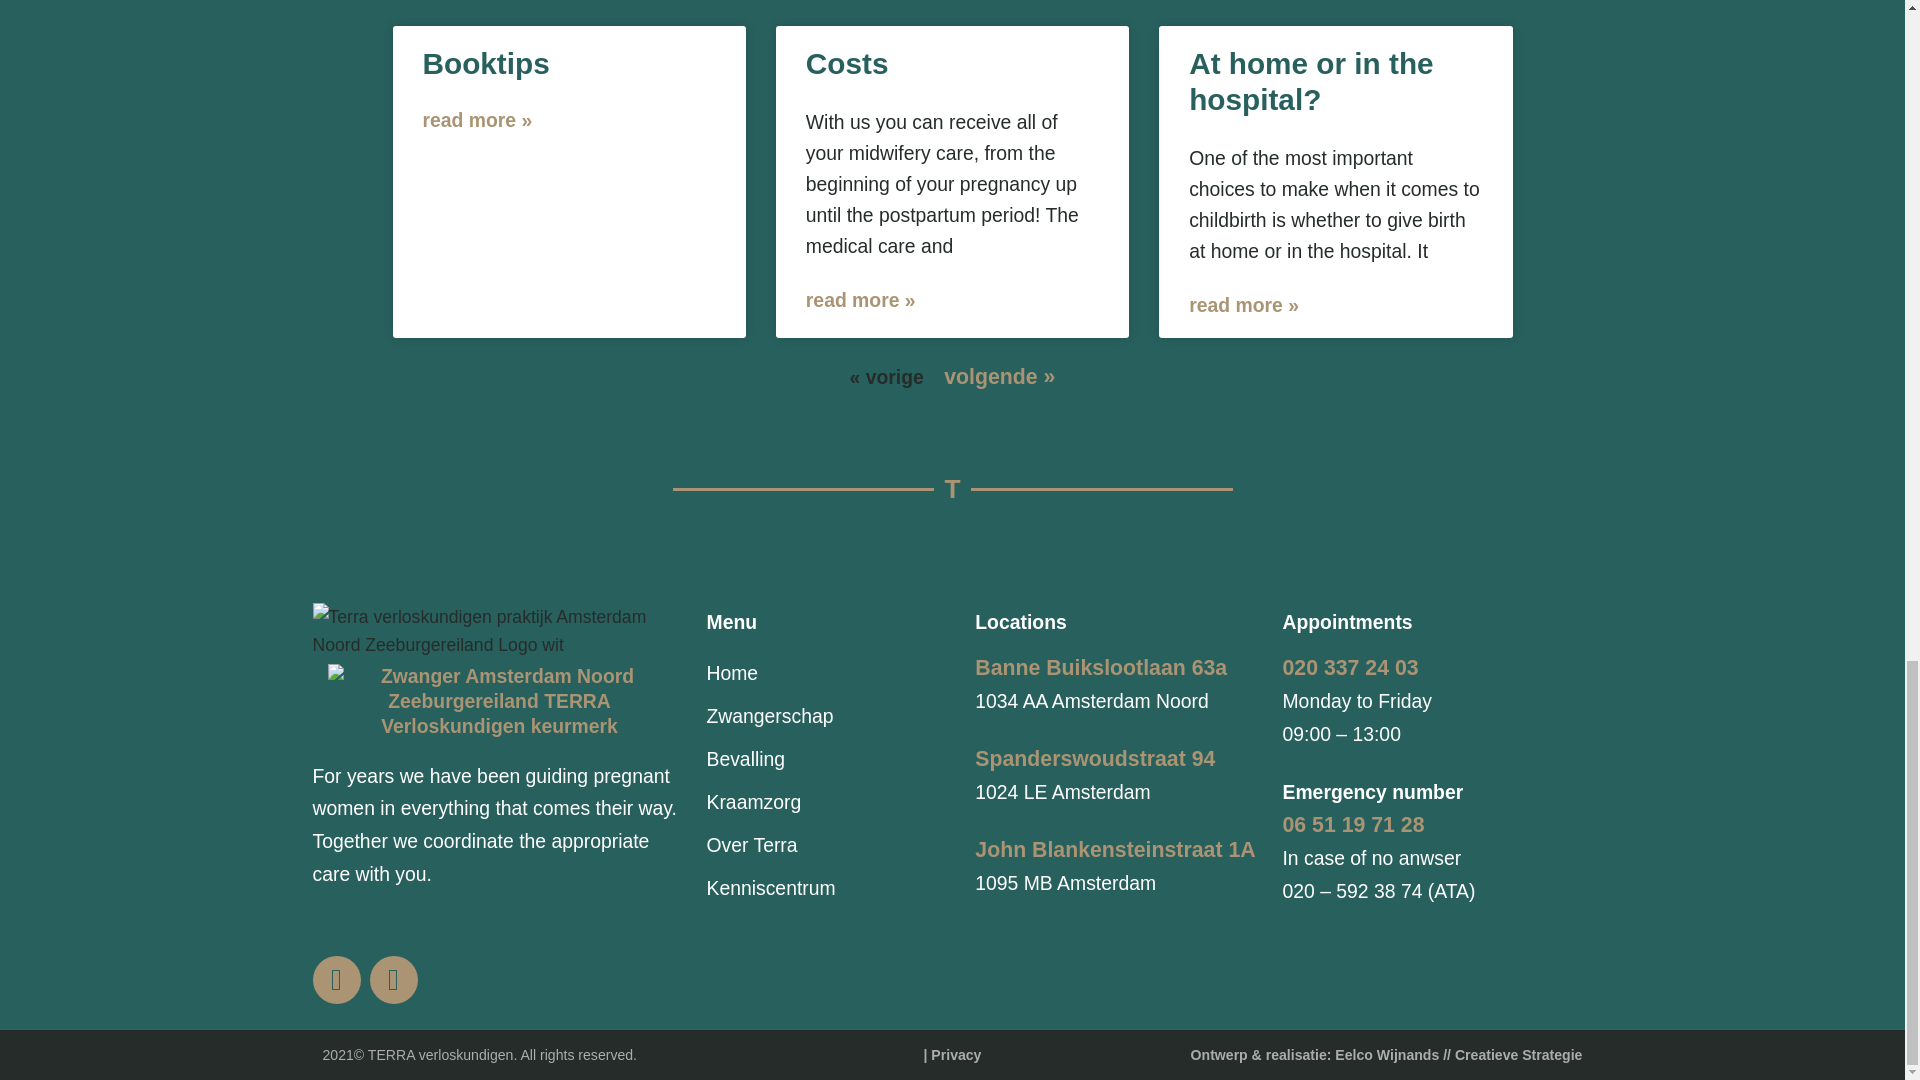 The width and height of the screenshot is (1920, 1080). I want to click on Zwangerschap, so click(830, 716).